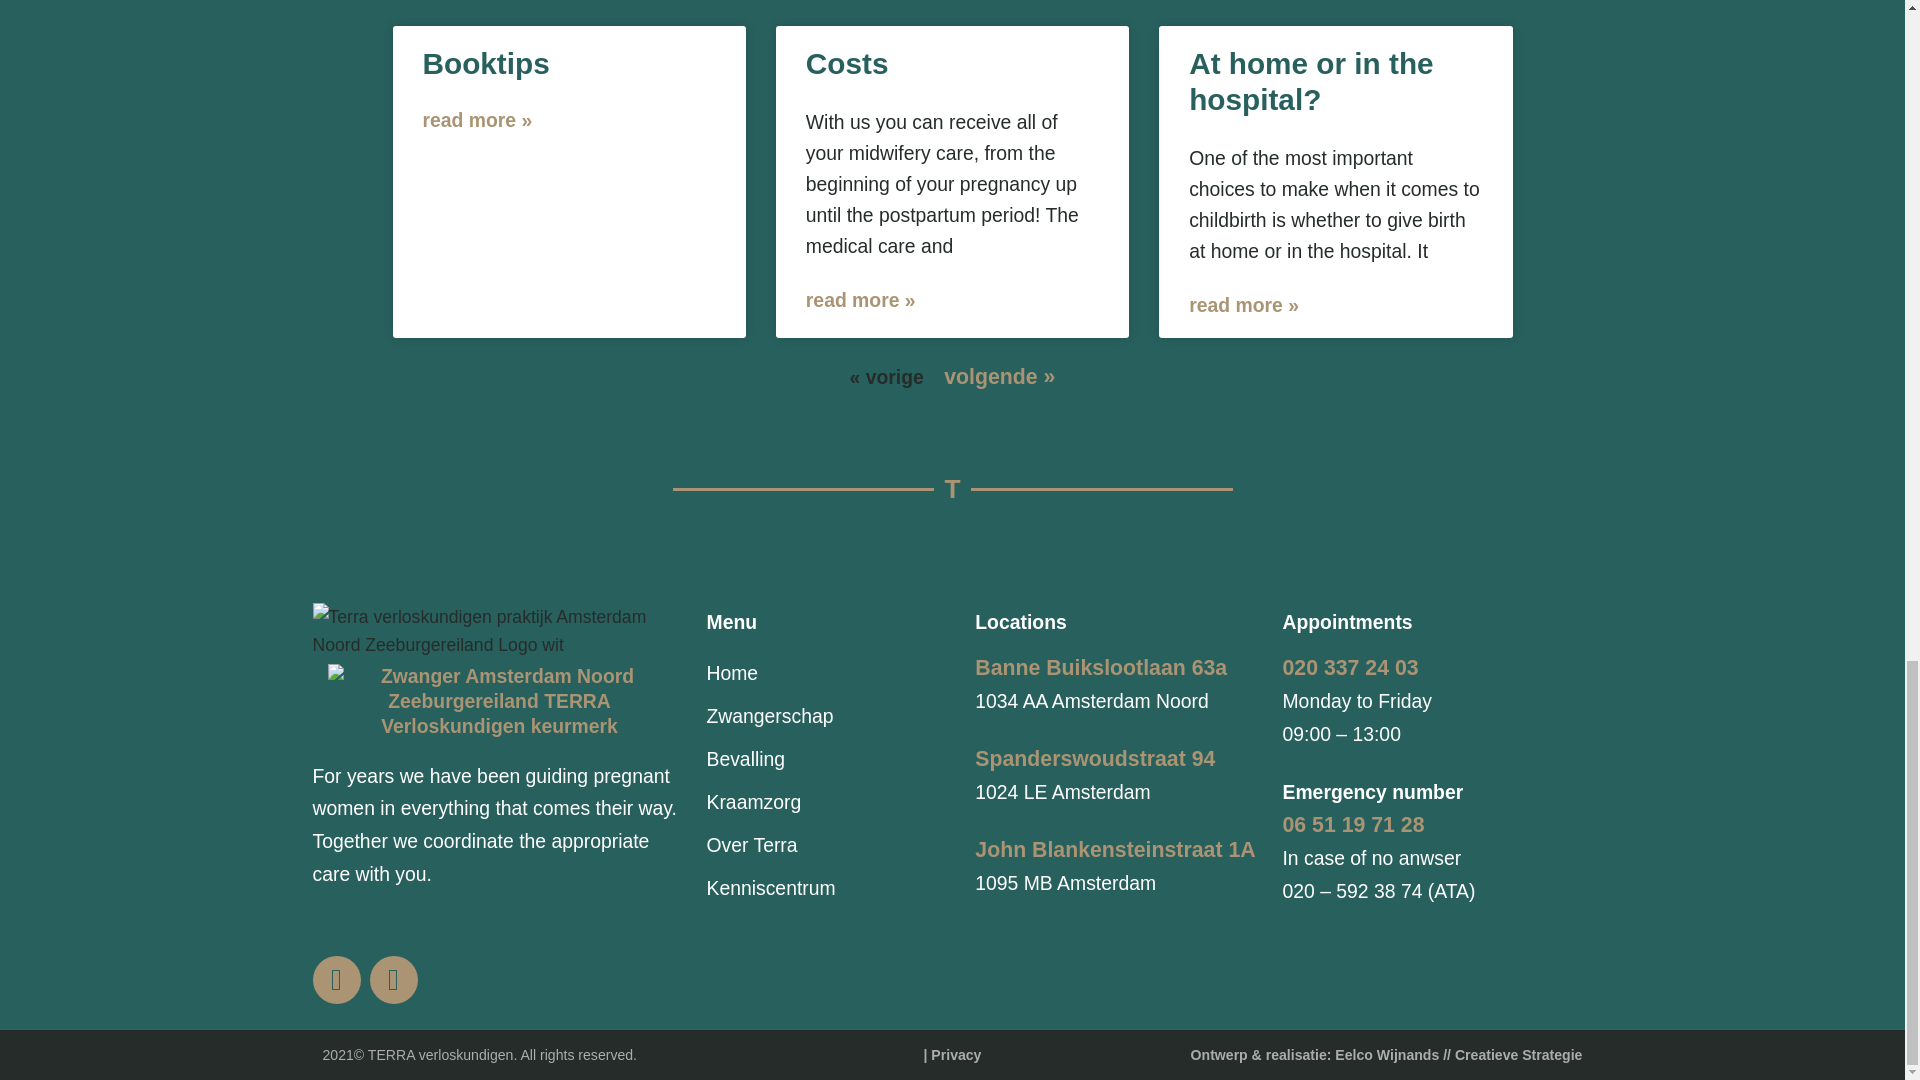 The width and height of the screenshot is (1920, 1080). I want to click on Zwangerschap, so click(830, 716).